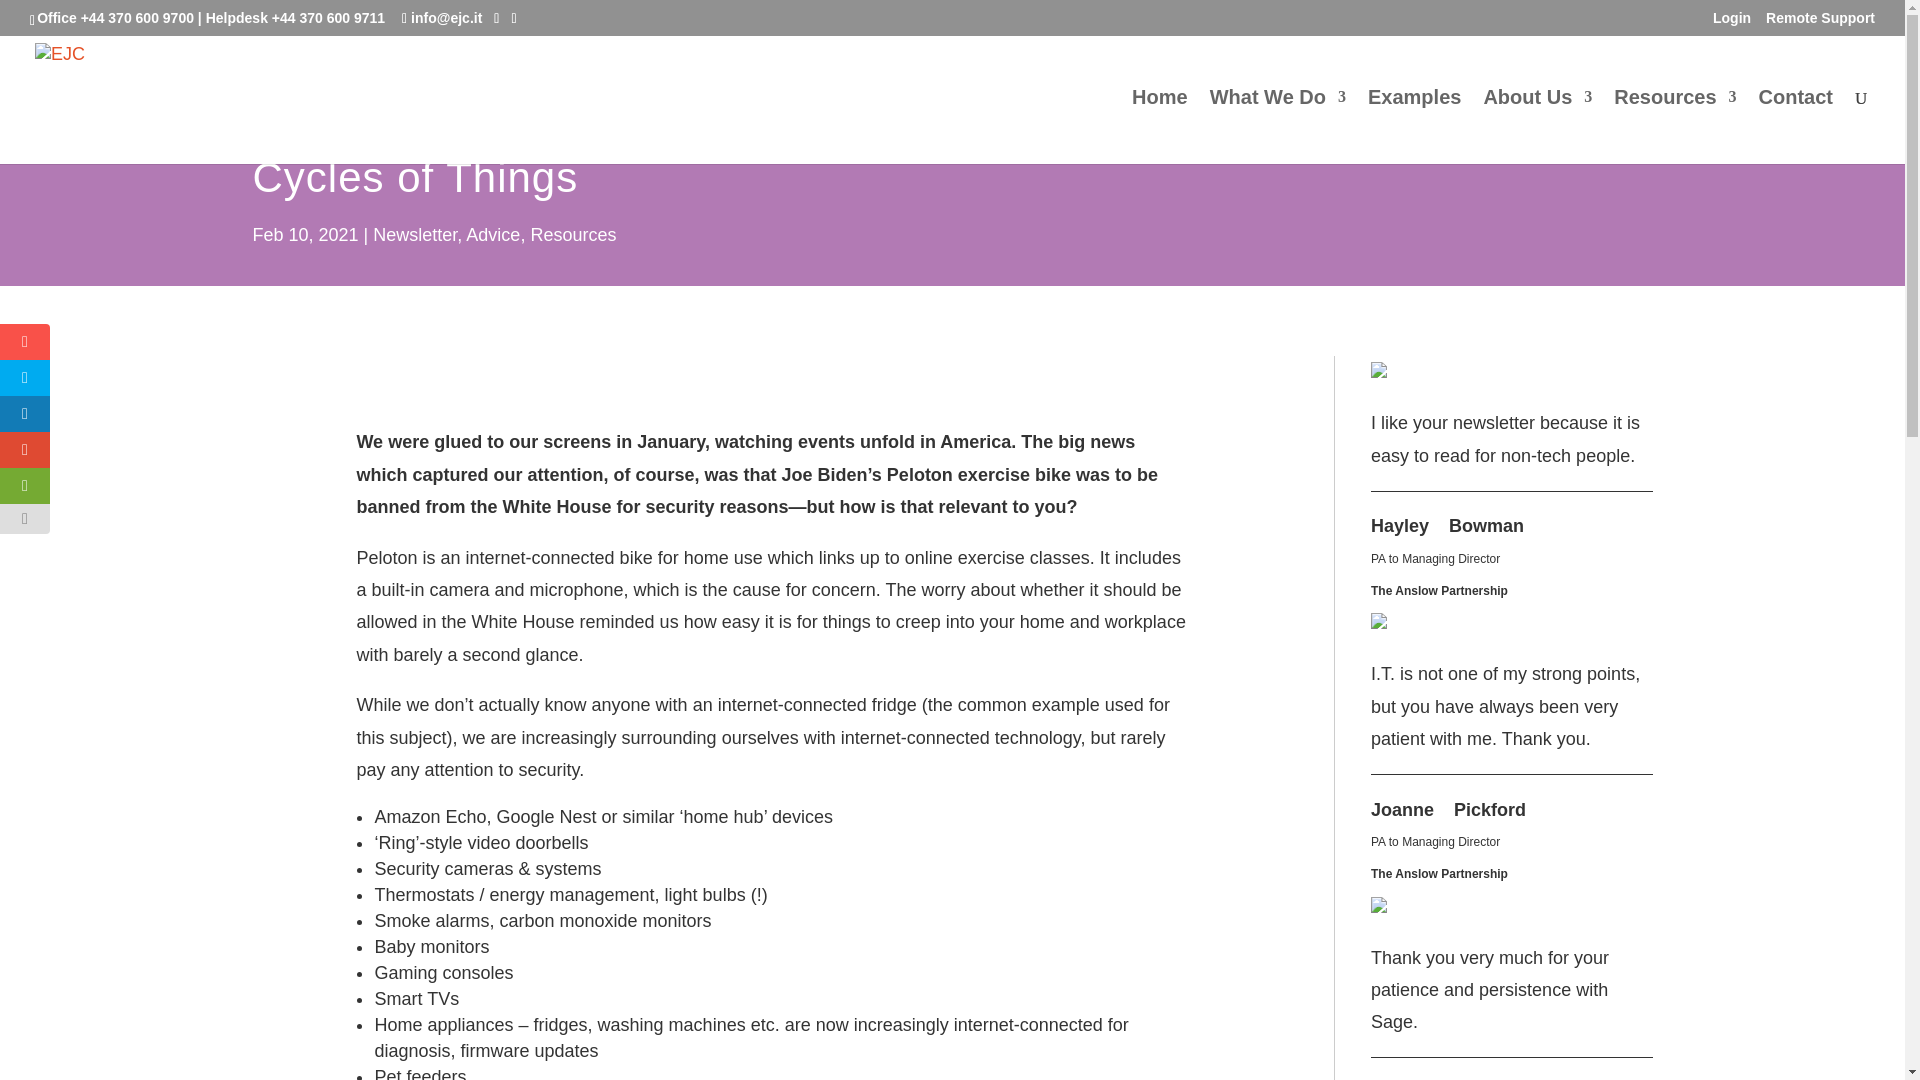 The height and width of the screenshot is (1080, 1920). I want to click on Examples, so click(1414, 126).